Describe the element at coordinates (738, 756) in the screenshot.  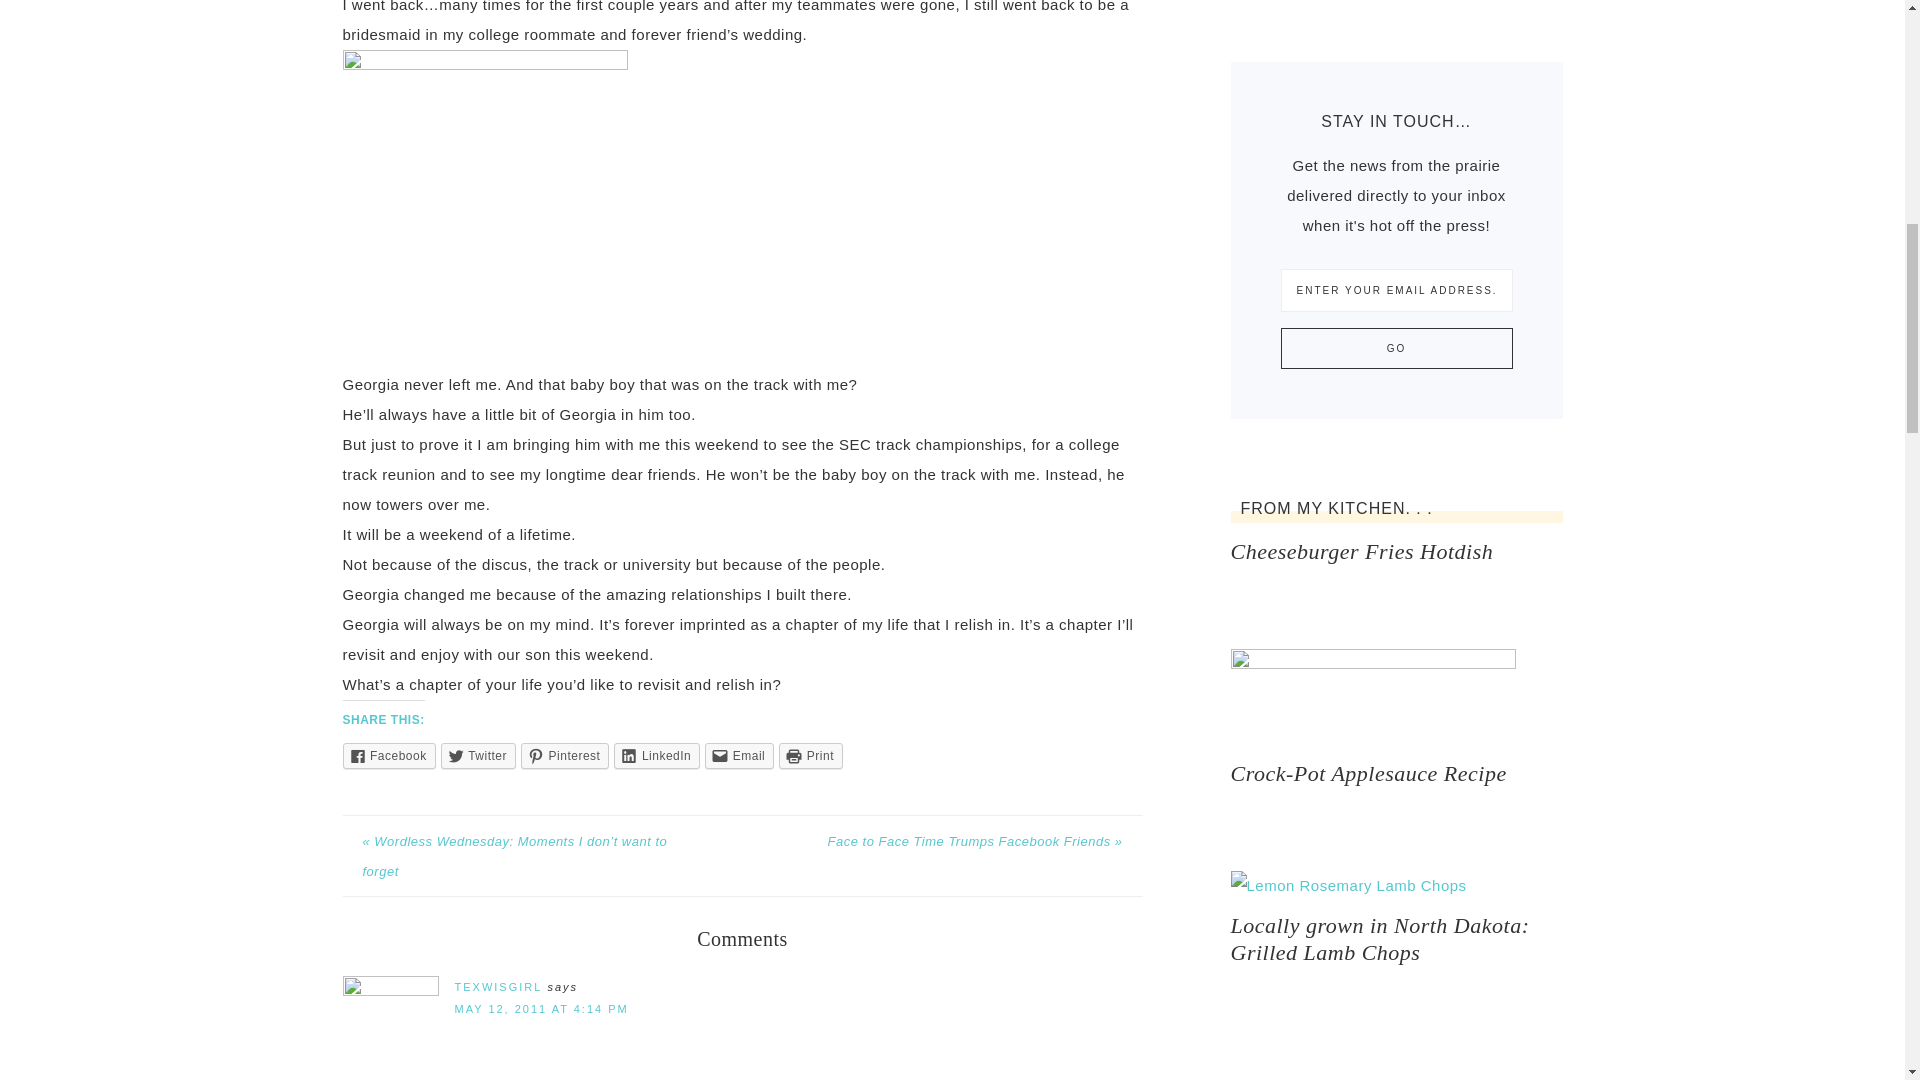
I see `Click to email this to a friend` at that location.